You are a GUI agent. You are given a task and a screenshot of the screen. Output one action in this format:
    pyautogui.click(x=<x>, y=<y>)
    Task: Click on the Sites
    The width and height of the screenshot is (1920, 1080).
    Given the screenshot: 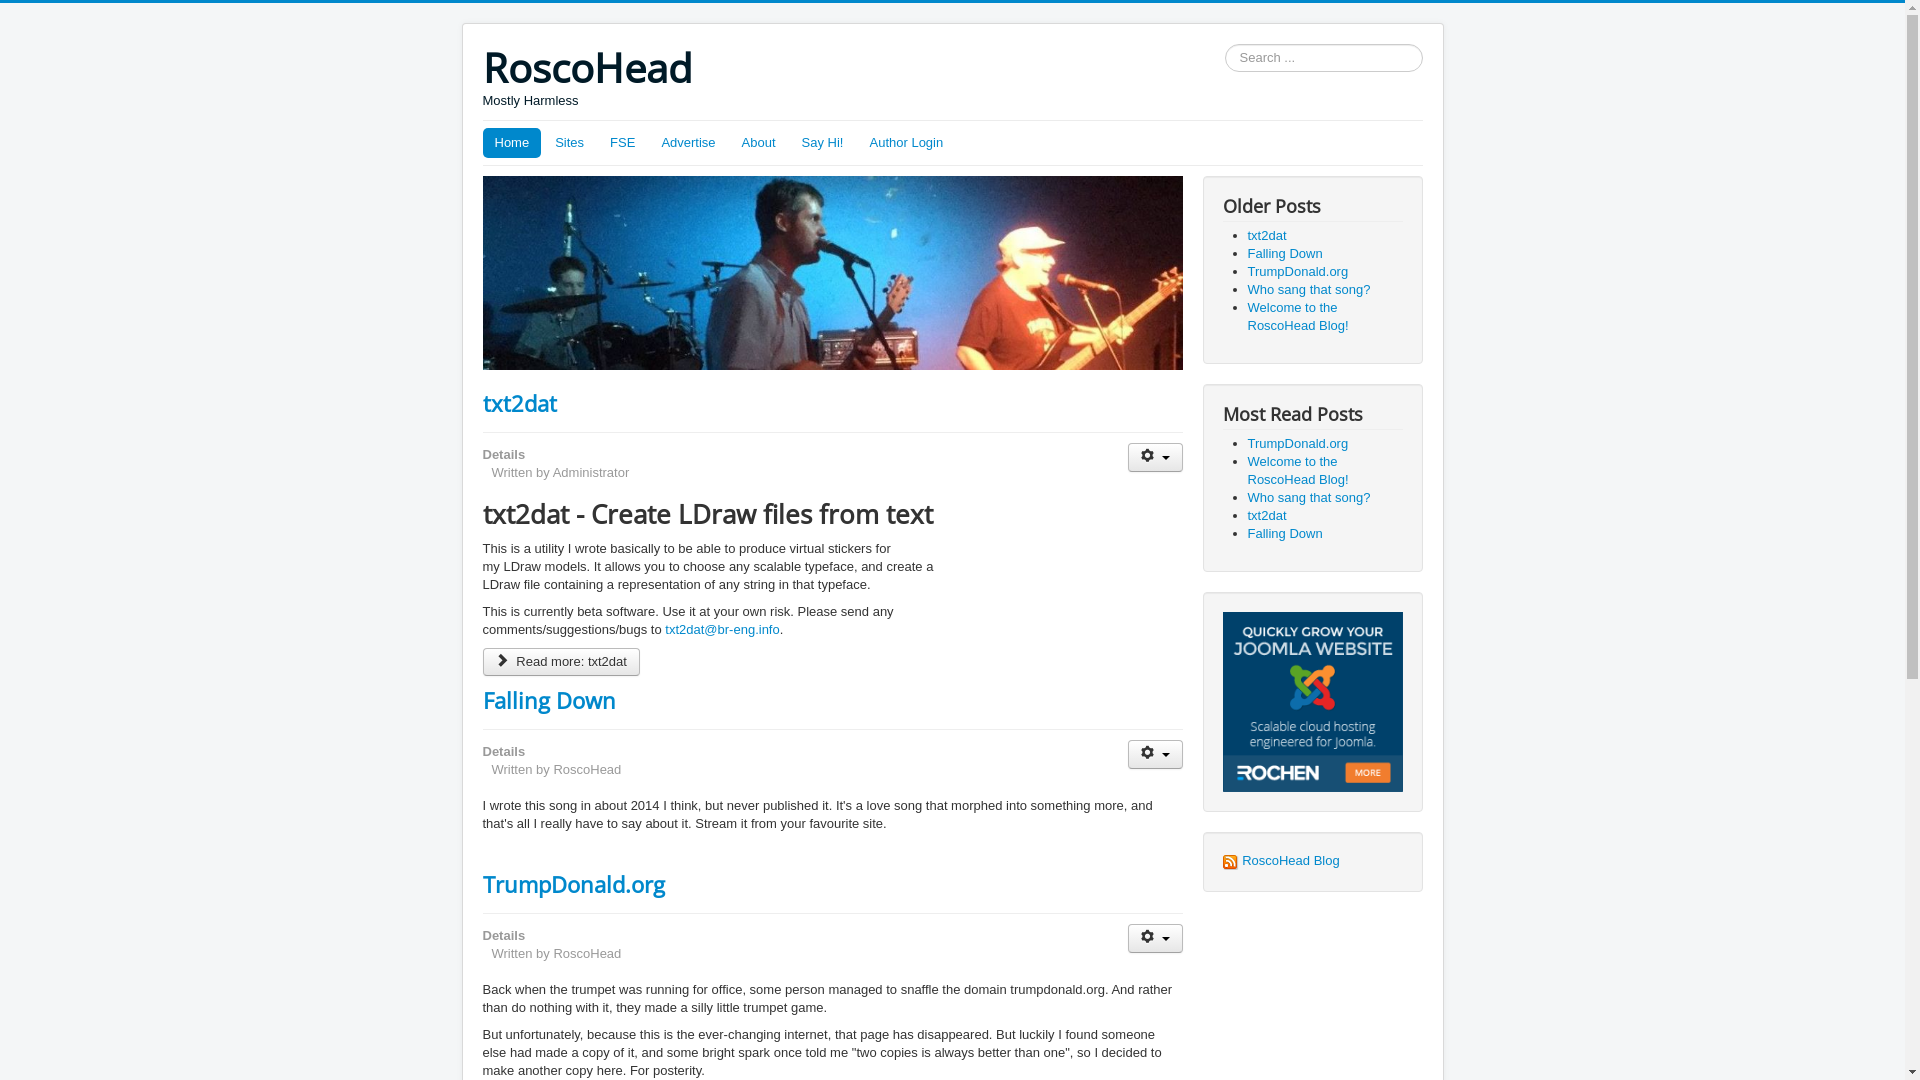 What is the action you would take?
    pyautogui.click(x=570, y=143)
    